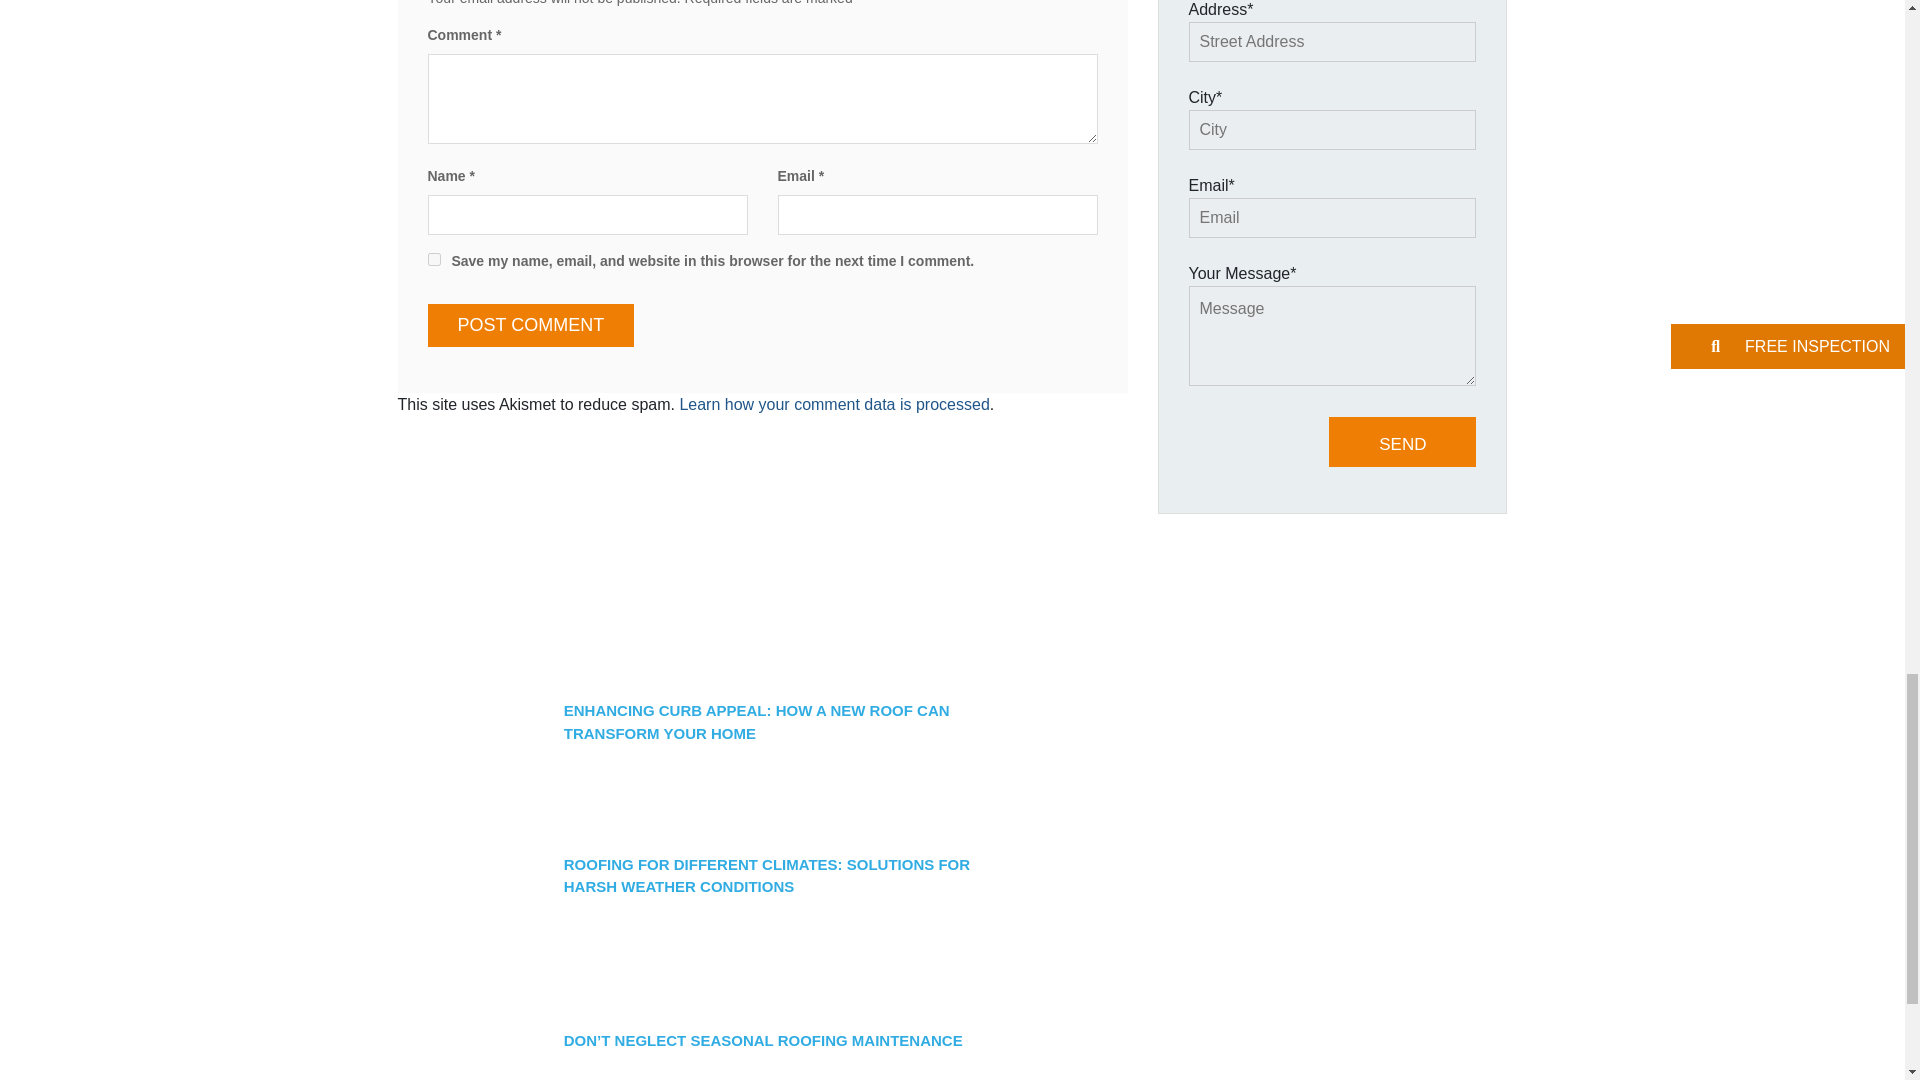 This screenshot has height=1080, width=1920. Describe the element at coordinates (532, 324) in the screenshot. I see `Post Comment` at that location.